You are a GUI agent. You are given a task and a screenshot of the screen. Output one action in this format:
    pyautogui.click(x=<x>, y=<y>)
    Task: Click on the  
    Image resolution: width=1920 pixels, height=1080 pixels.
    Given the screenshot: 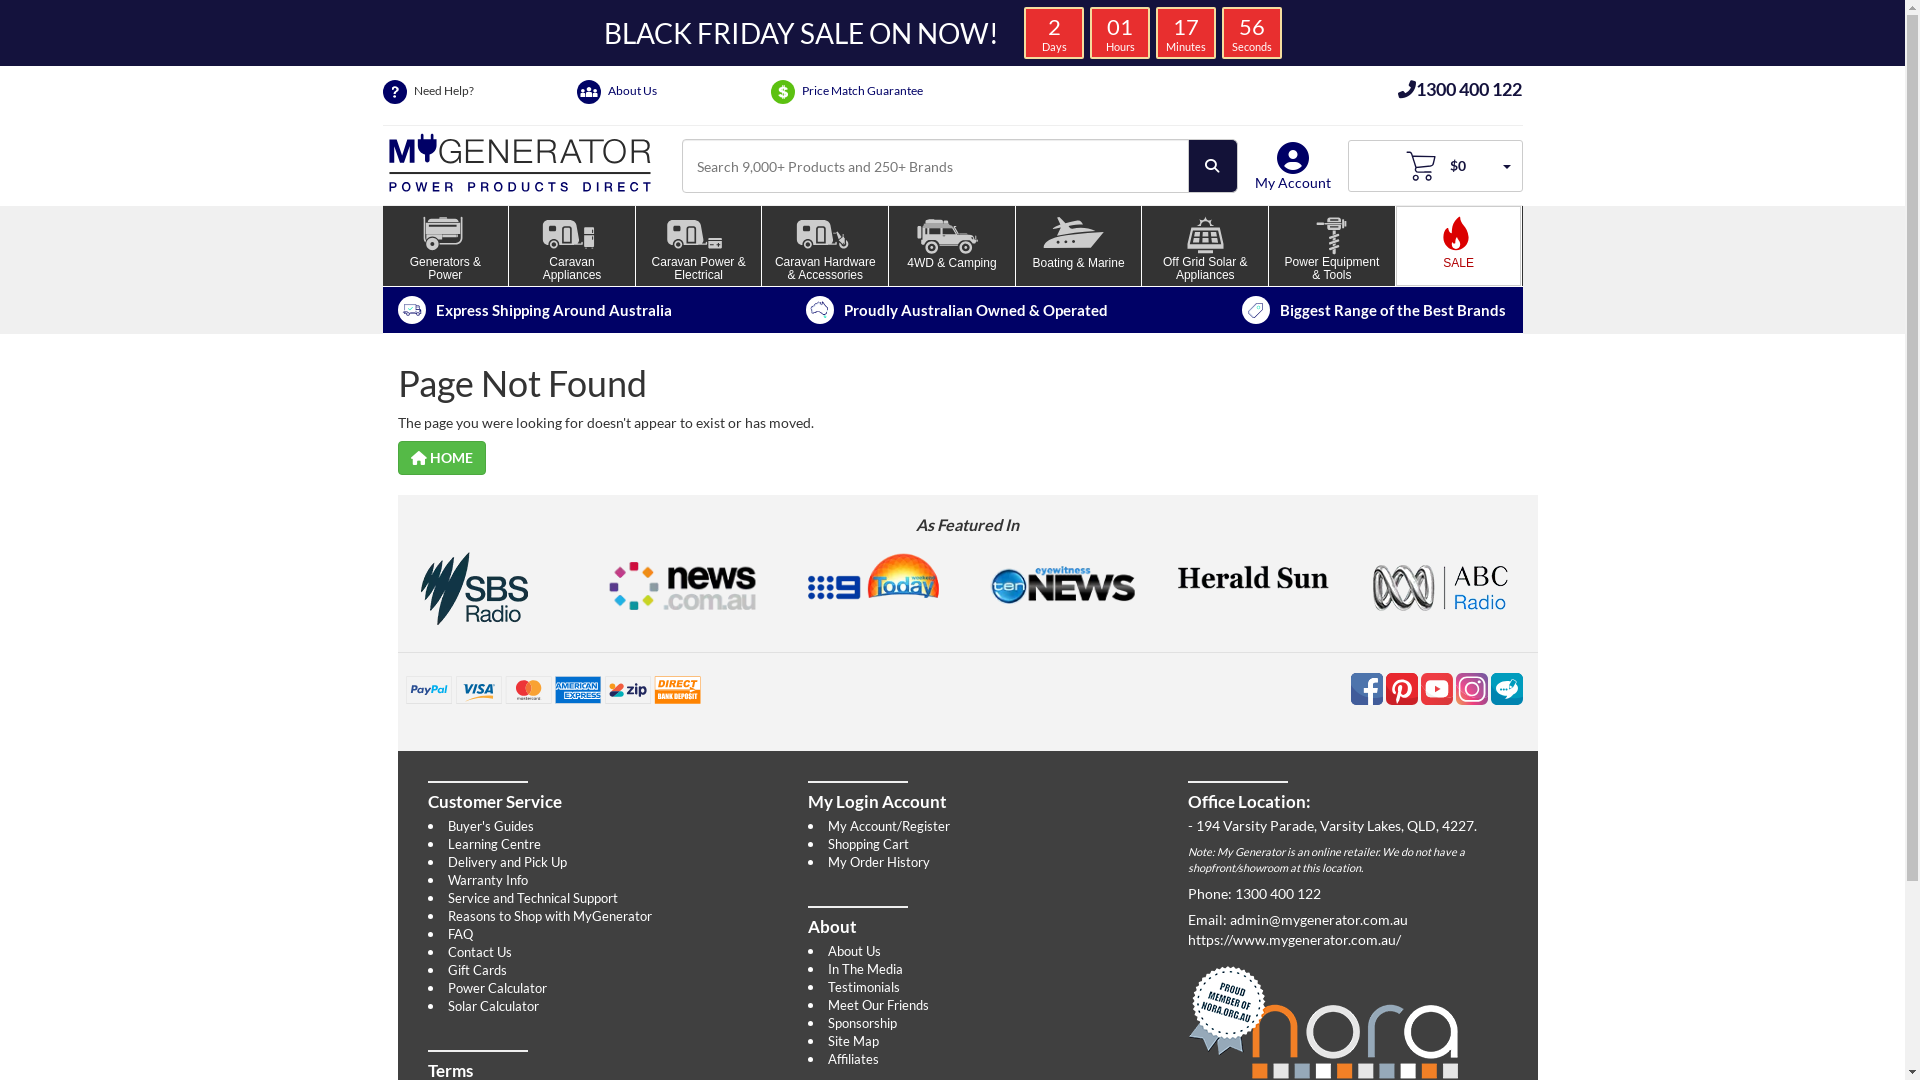 What is the action you would take?
    pyautogui.click(x=1438, y=686)
    